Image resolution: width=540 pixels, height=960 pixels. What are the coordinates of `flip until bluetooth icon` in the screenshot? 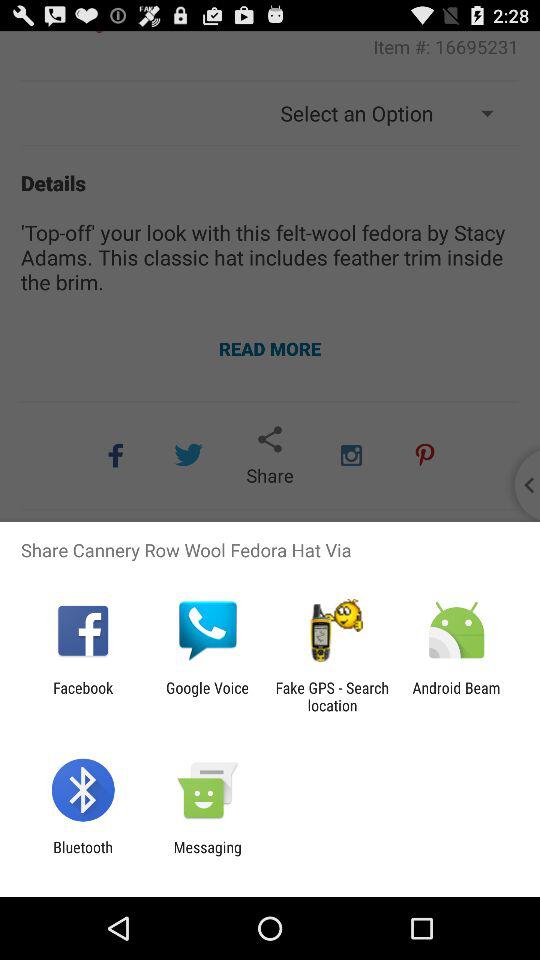 It's located at (82, 856).